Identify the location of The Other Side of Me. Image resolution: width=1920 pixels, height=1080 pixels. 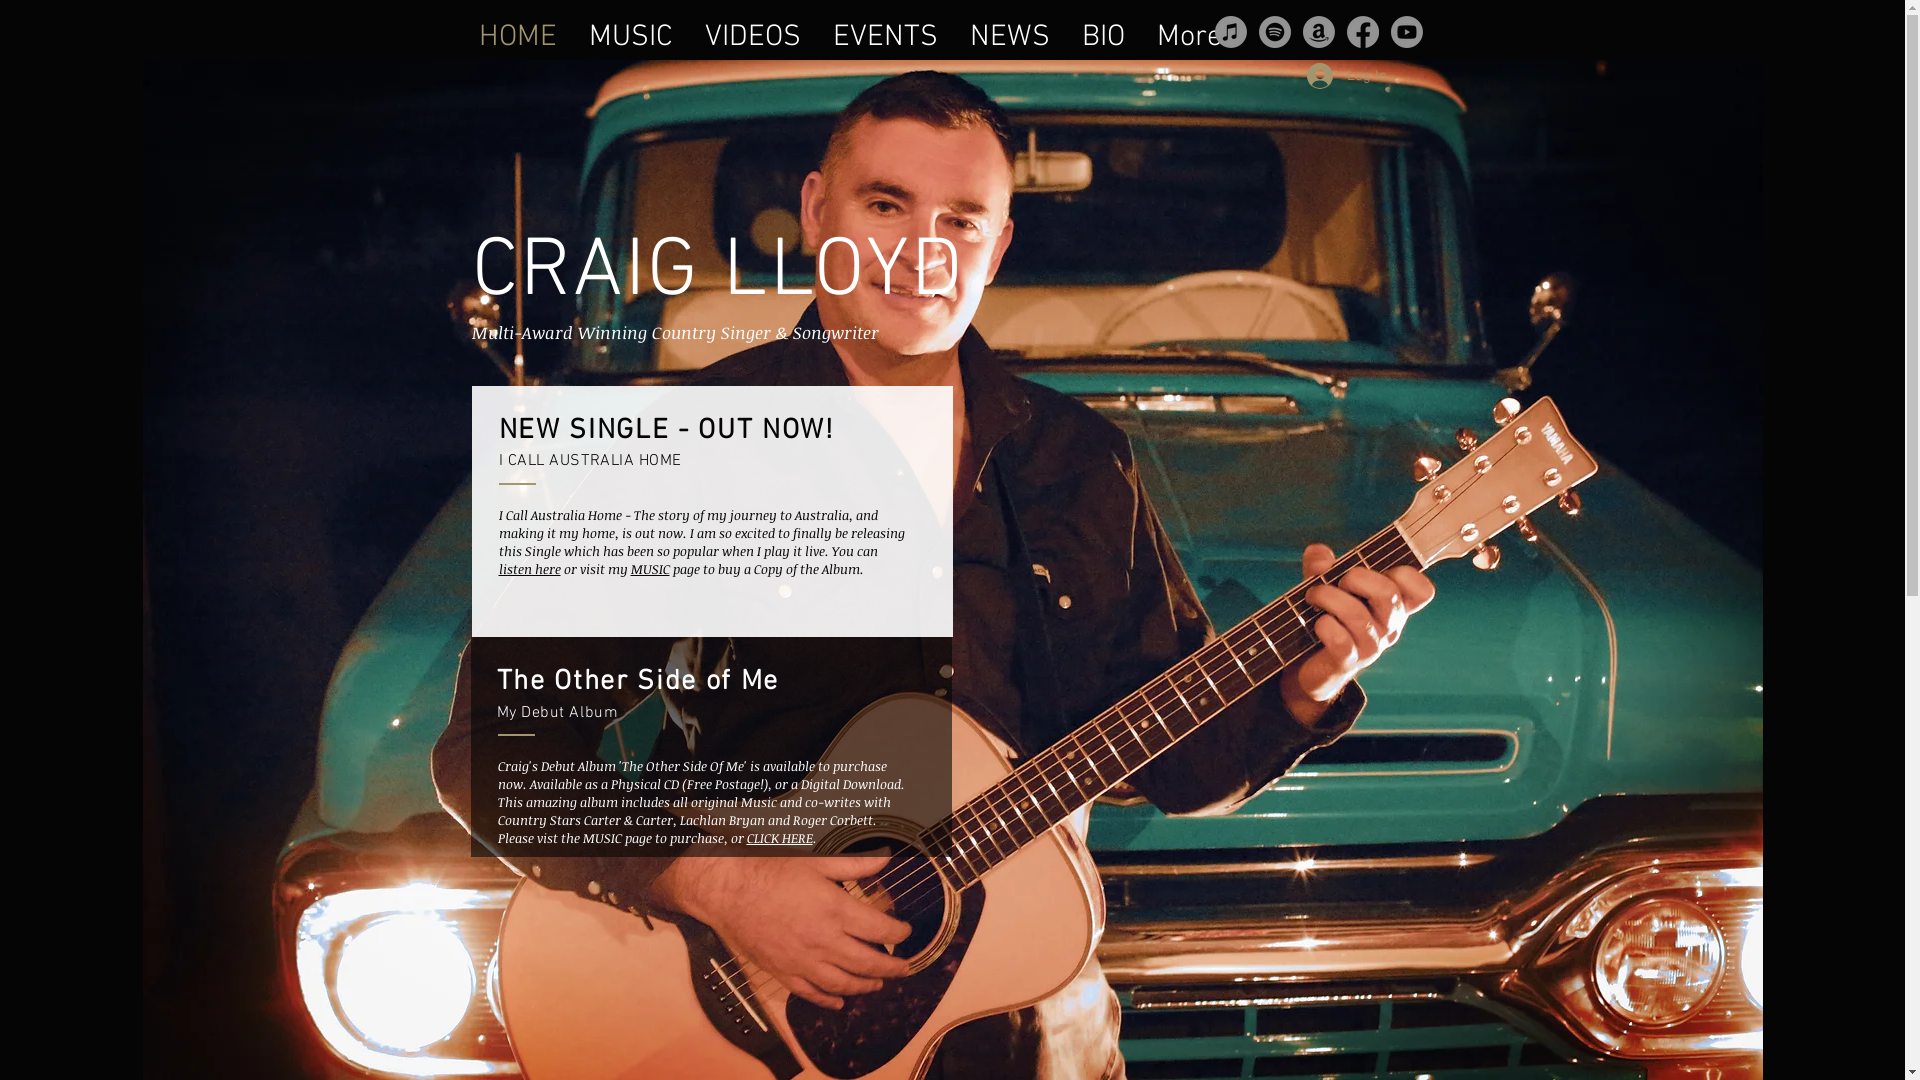
(638, 682).